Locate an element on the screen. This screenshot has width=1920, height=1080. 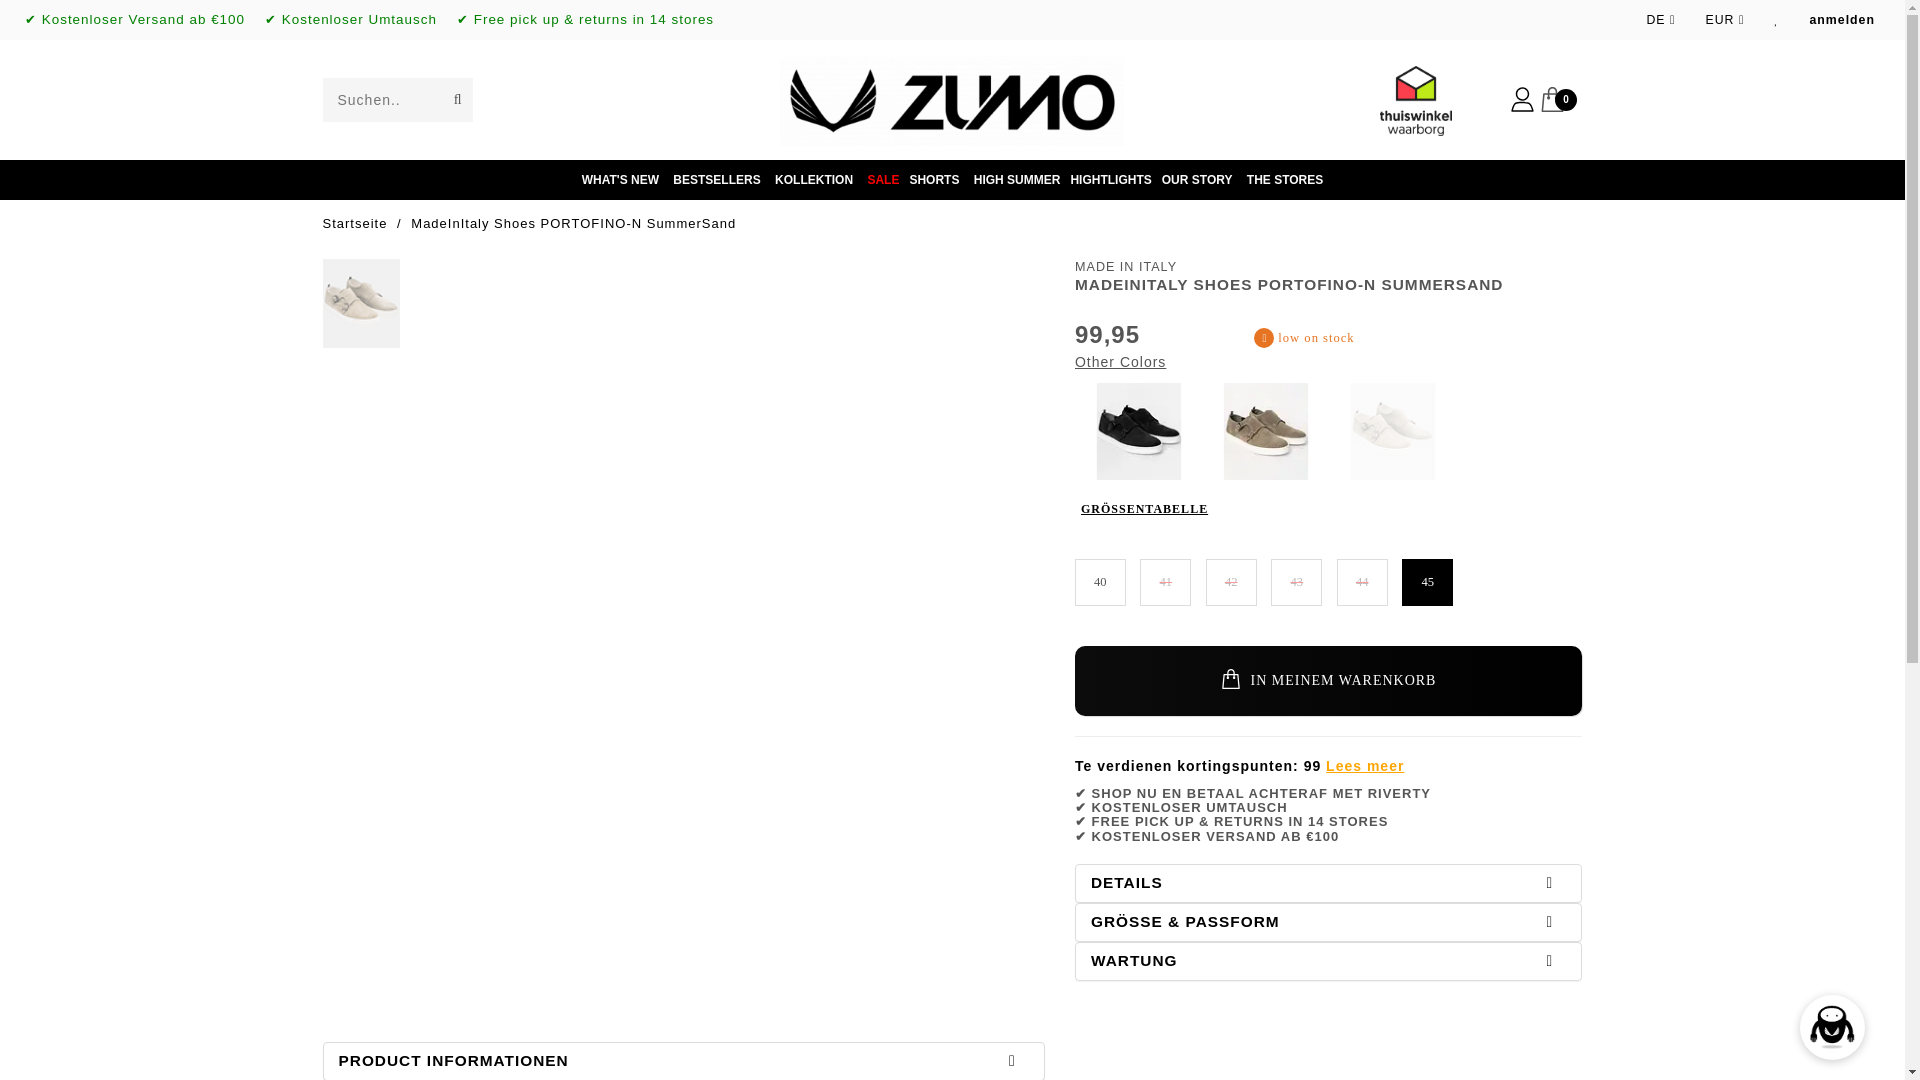
EUR is located at coordinates (1724, 20).